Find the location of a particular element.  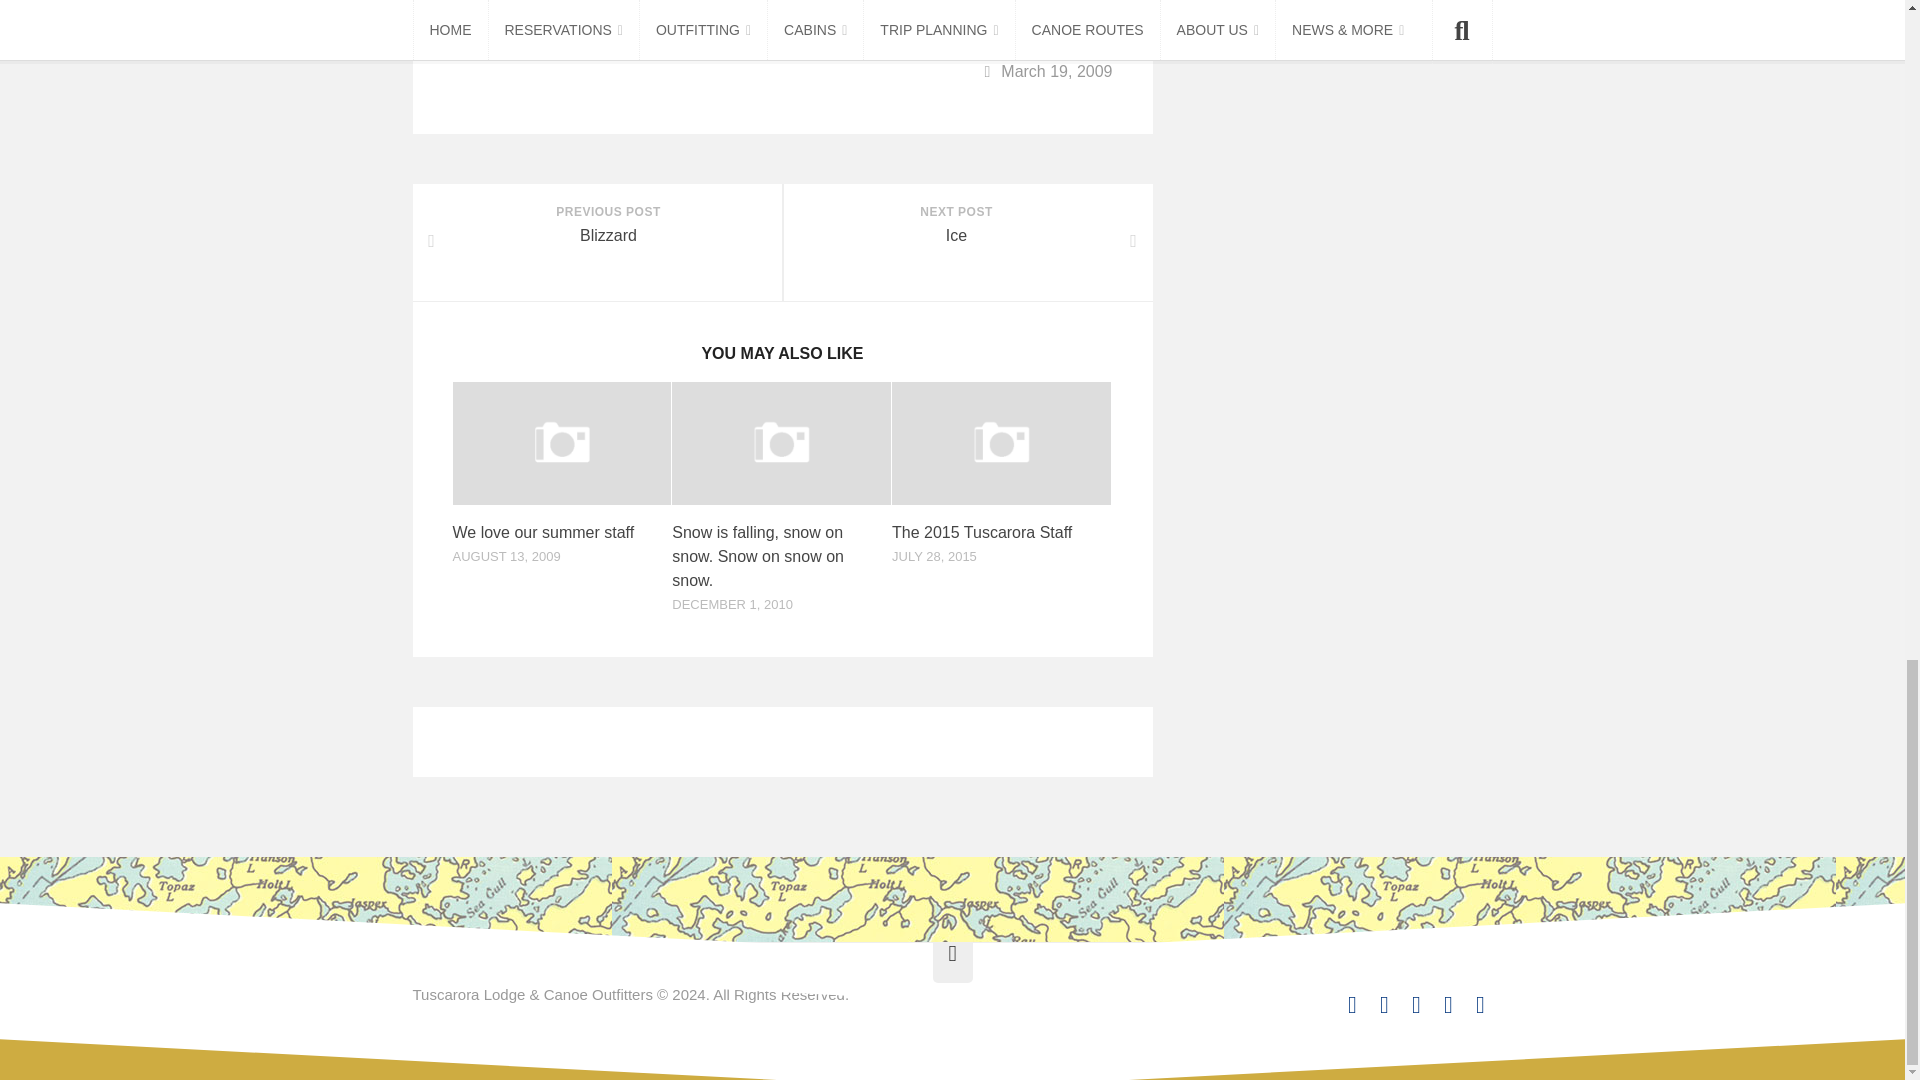

Click to share on LinkedIn is located at coordinates (608, 17).